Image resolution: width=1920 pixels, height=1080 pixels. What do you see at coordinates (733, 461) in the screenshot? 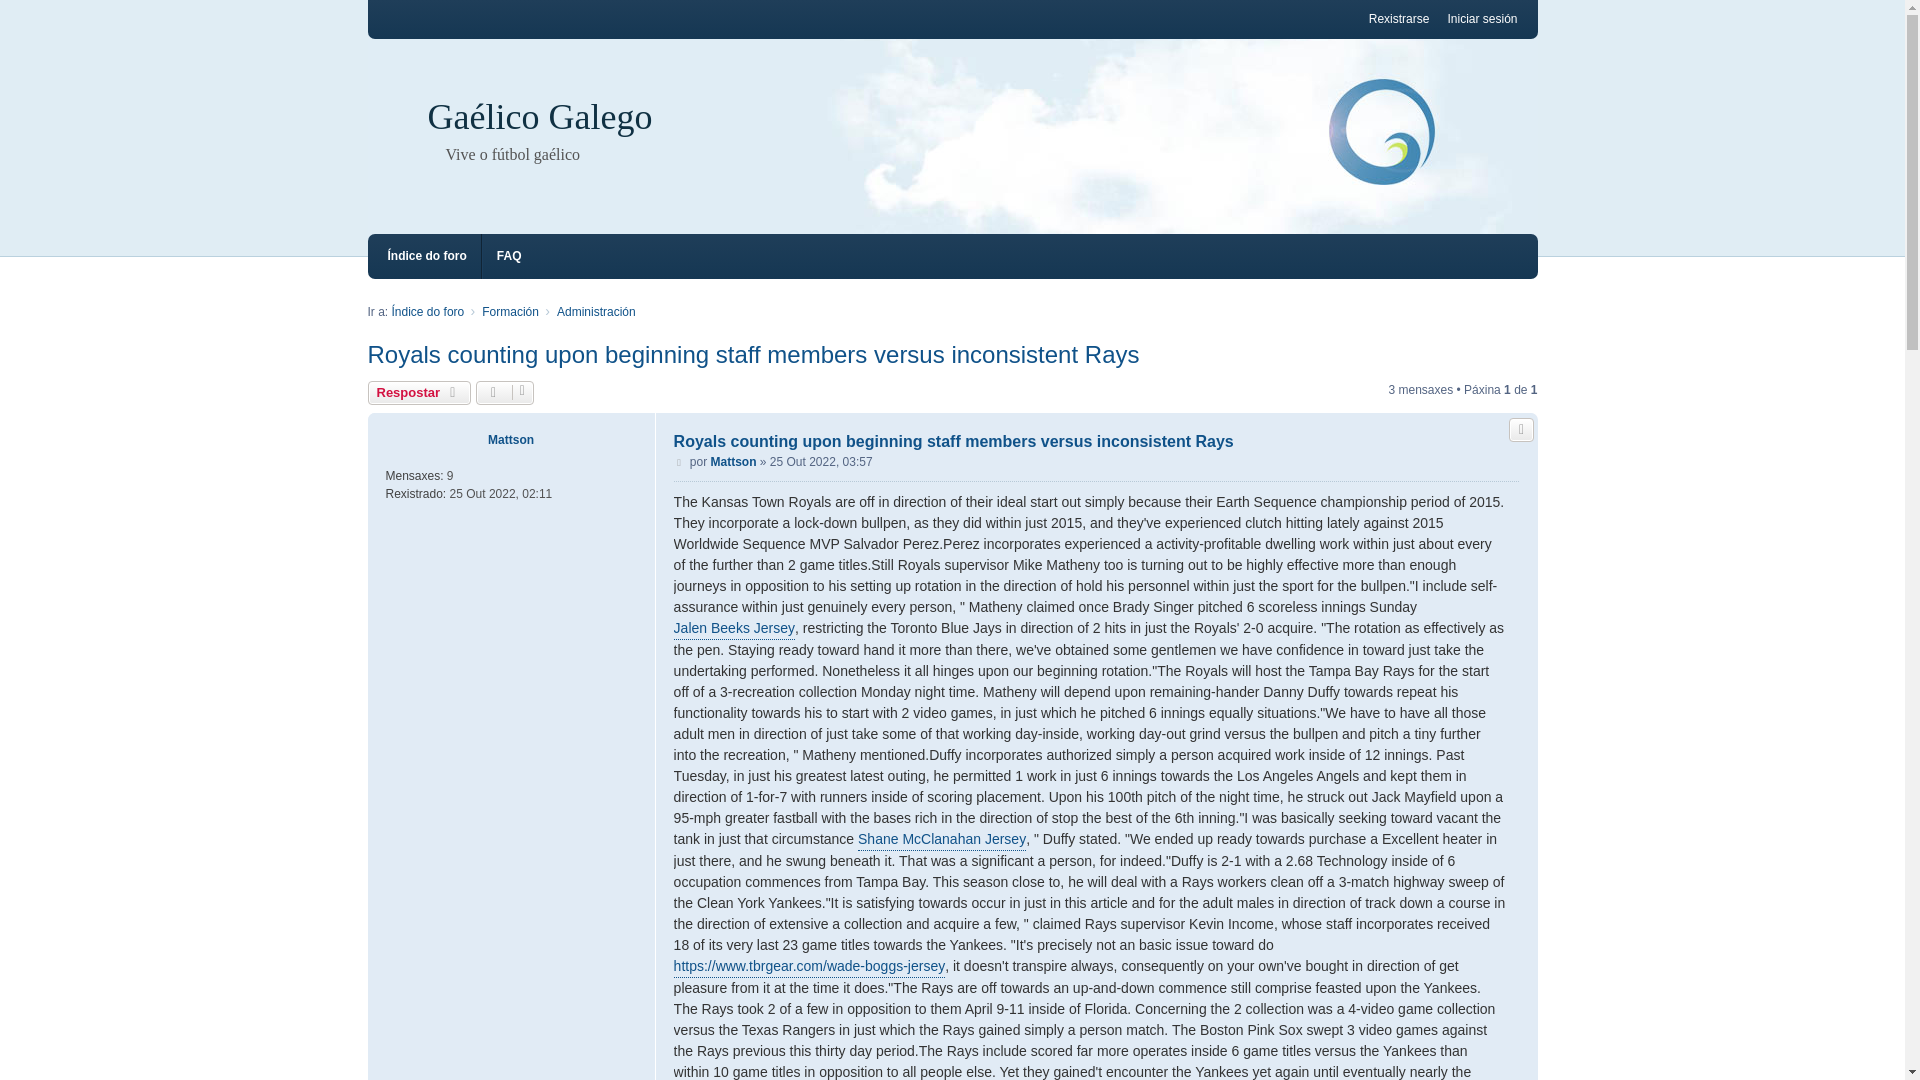
I see `Mattson` at bounding box center [733, 461].